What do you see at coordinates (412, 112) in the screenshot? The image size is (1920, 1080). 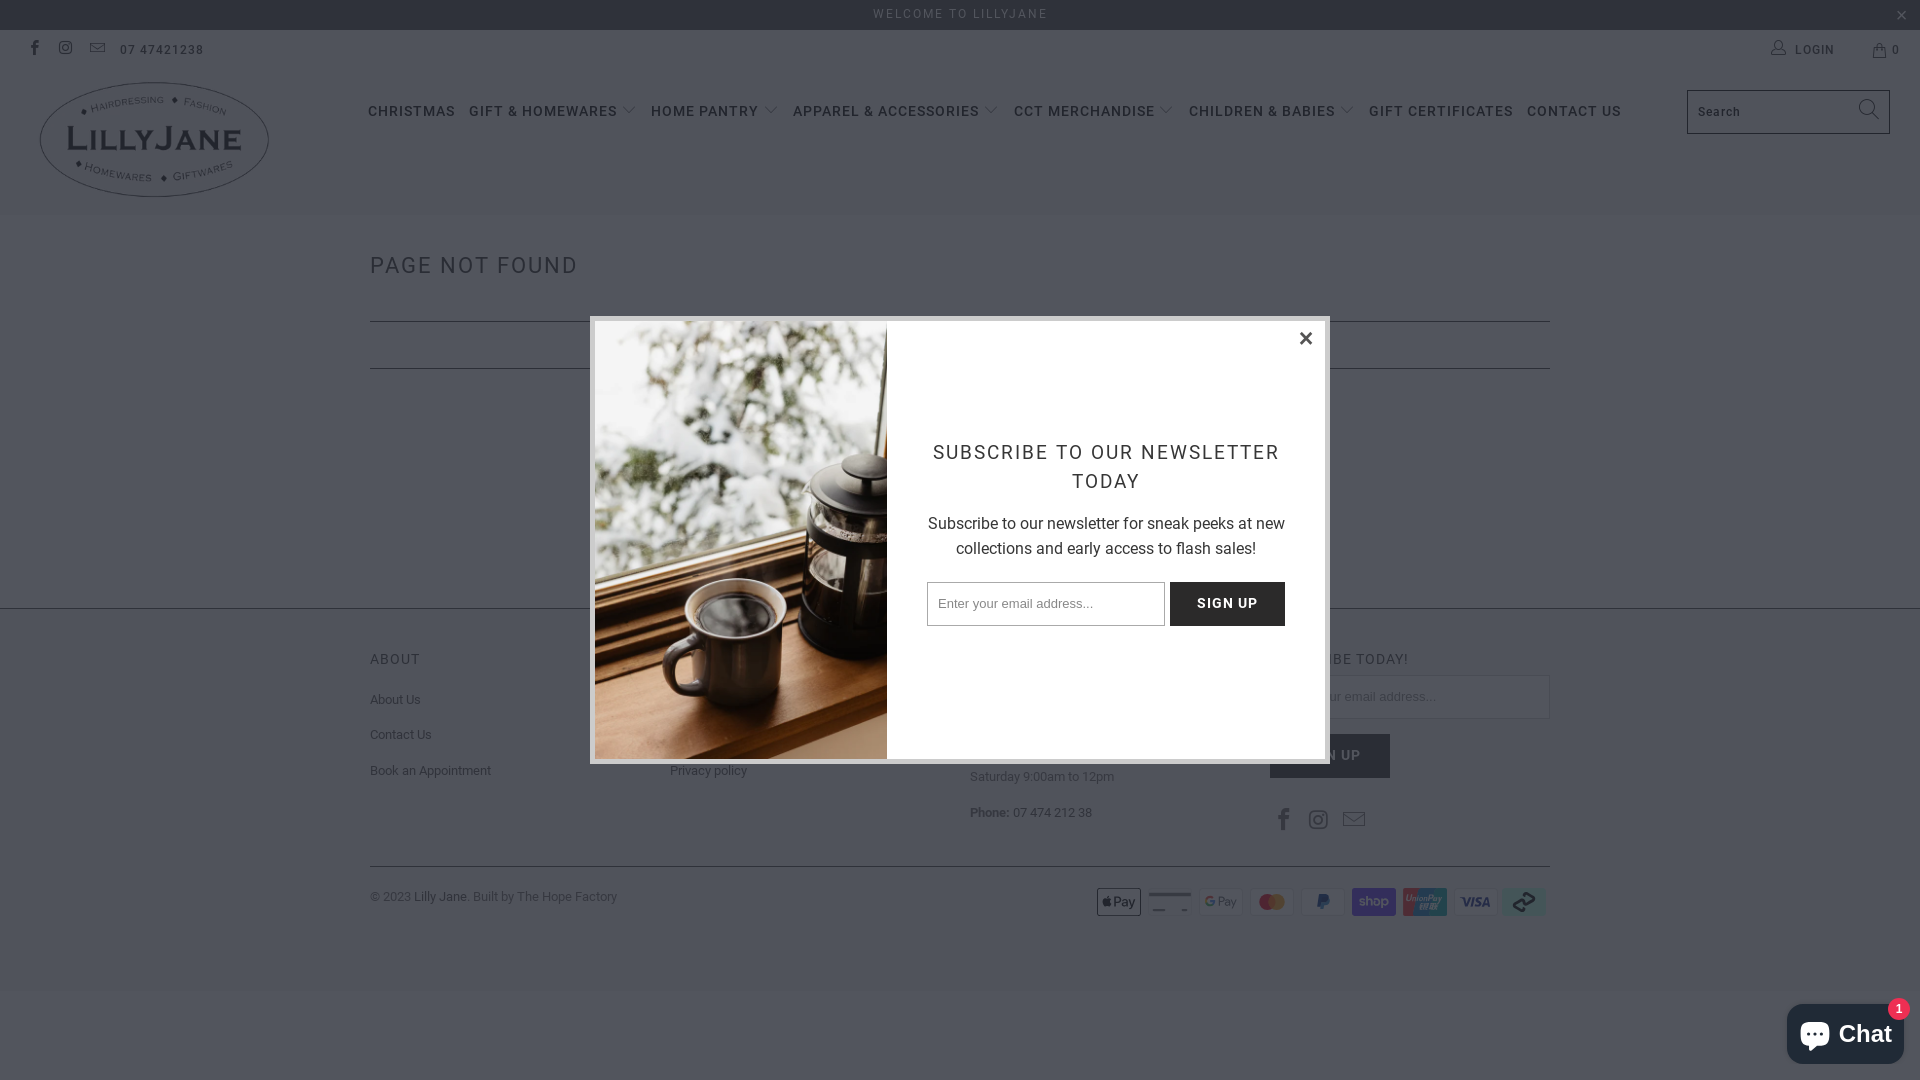 I see `CHRISTMAS` at bounding box center [412, 112].